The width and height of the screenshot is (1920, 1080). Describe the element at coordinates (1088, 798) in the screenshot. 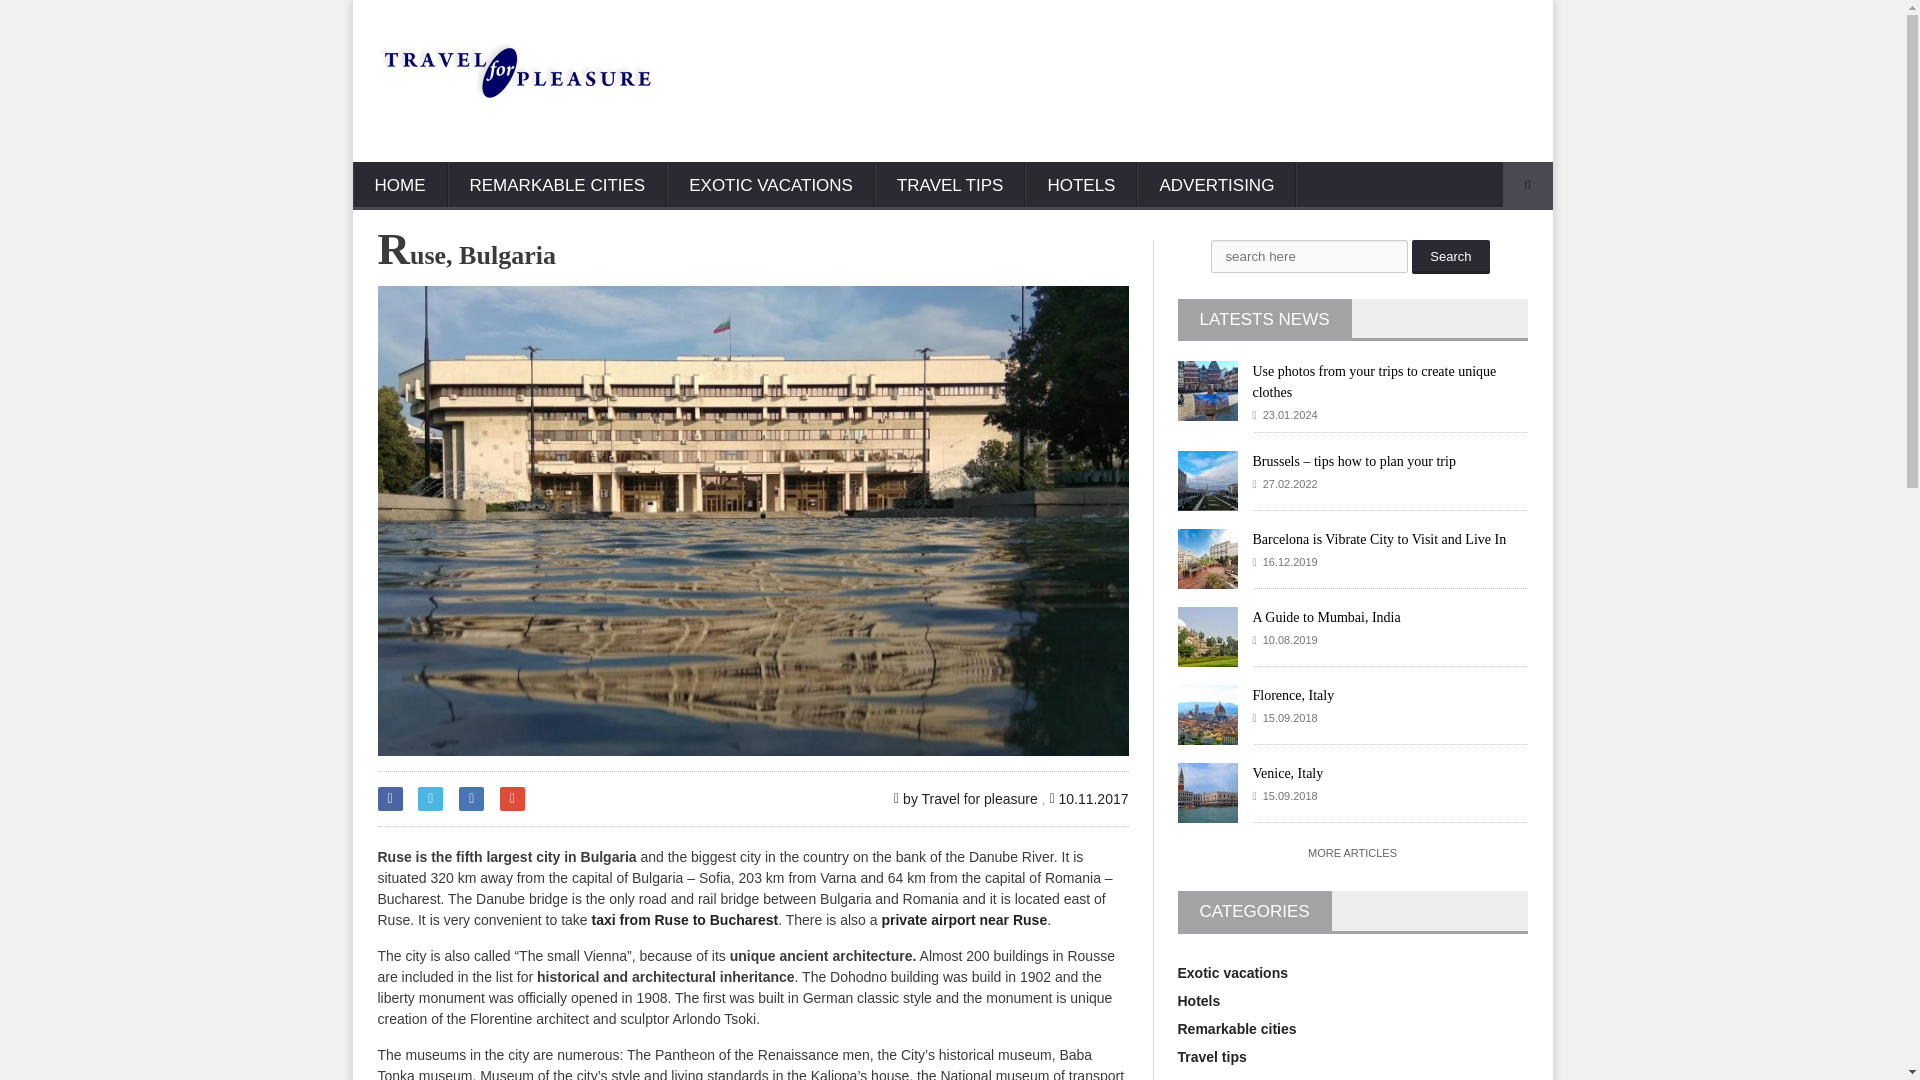

I see `10.11.2017` at that location.